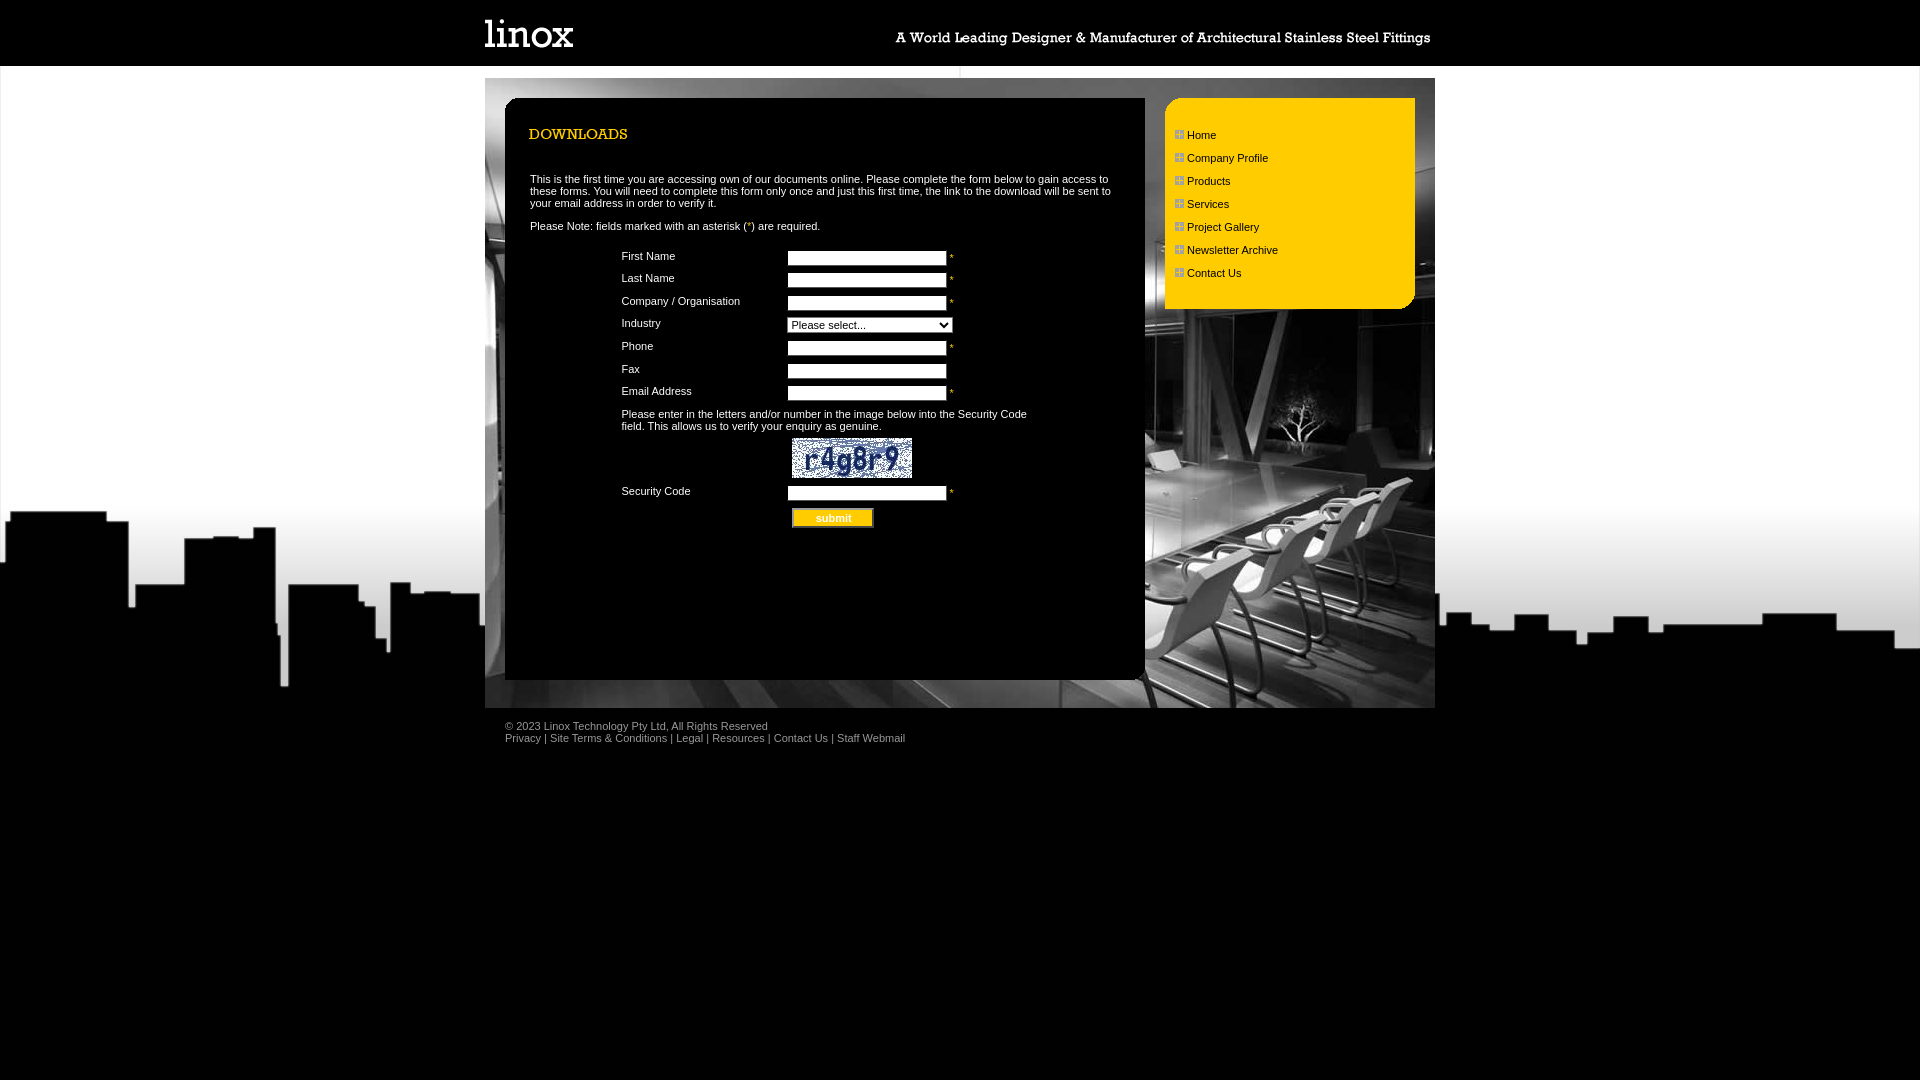 This screenshot has width=1920, height=1080. What do you see at coordinates (1228, 158) in the screenshot?
I see `Company Profile` at bounding box center [1228, 158].